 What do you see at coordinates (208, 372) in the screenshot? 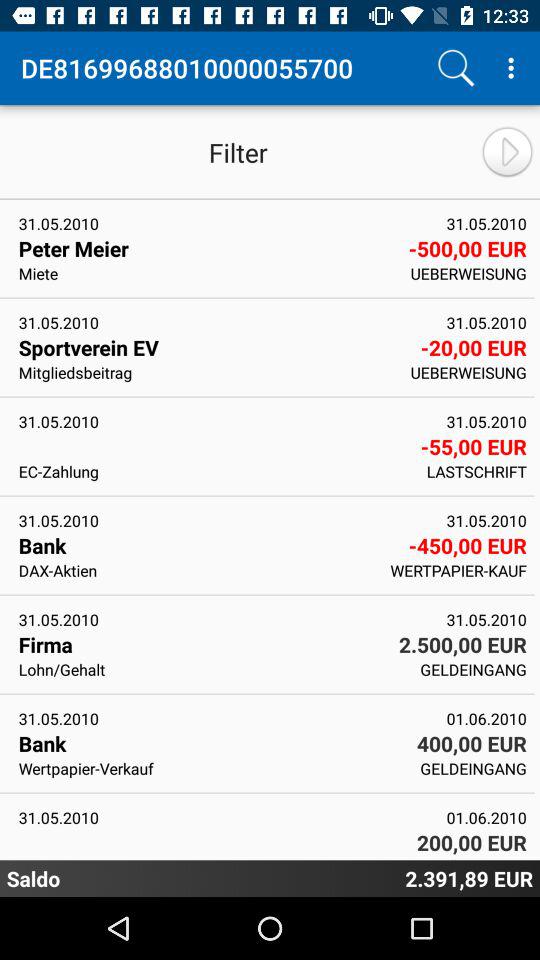
I see `turn off the app below the sportverein ev item` at bounding box center [208, 372].